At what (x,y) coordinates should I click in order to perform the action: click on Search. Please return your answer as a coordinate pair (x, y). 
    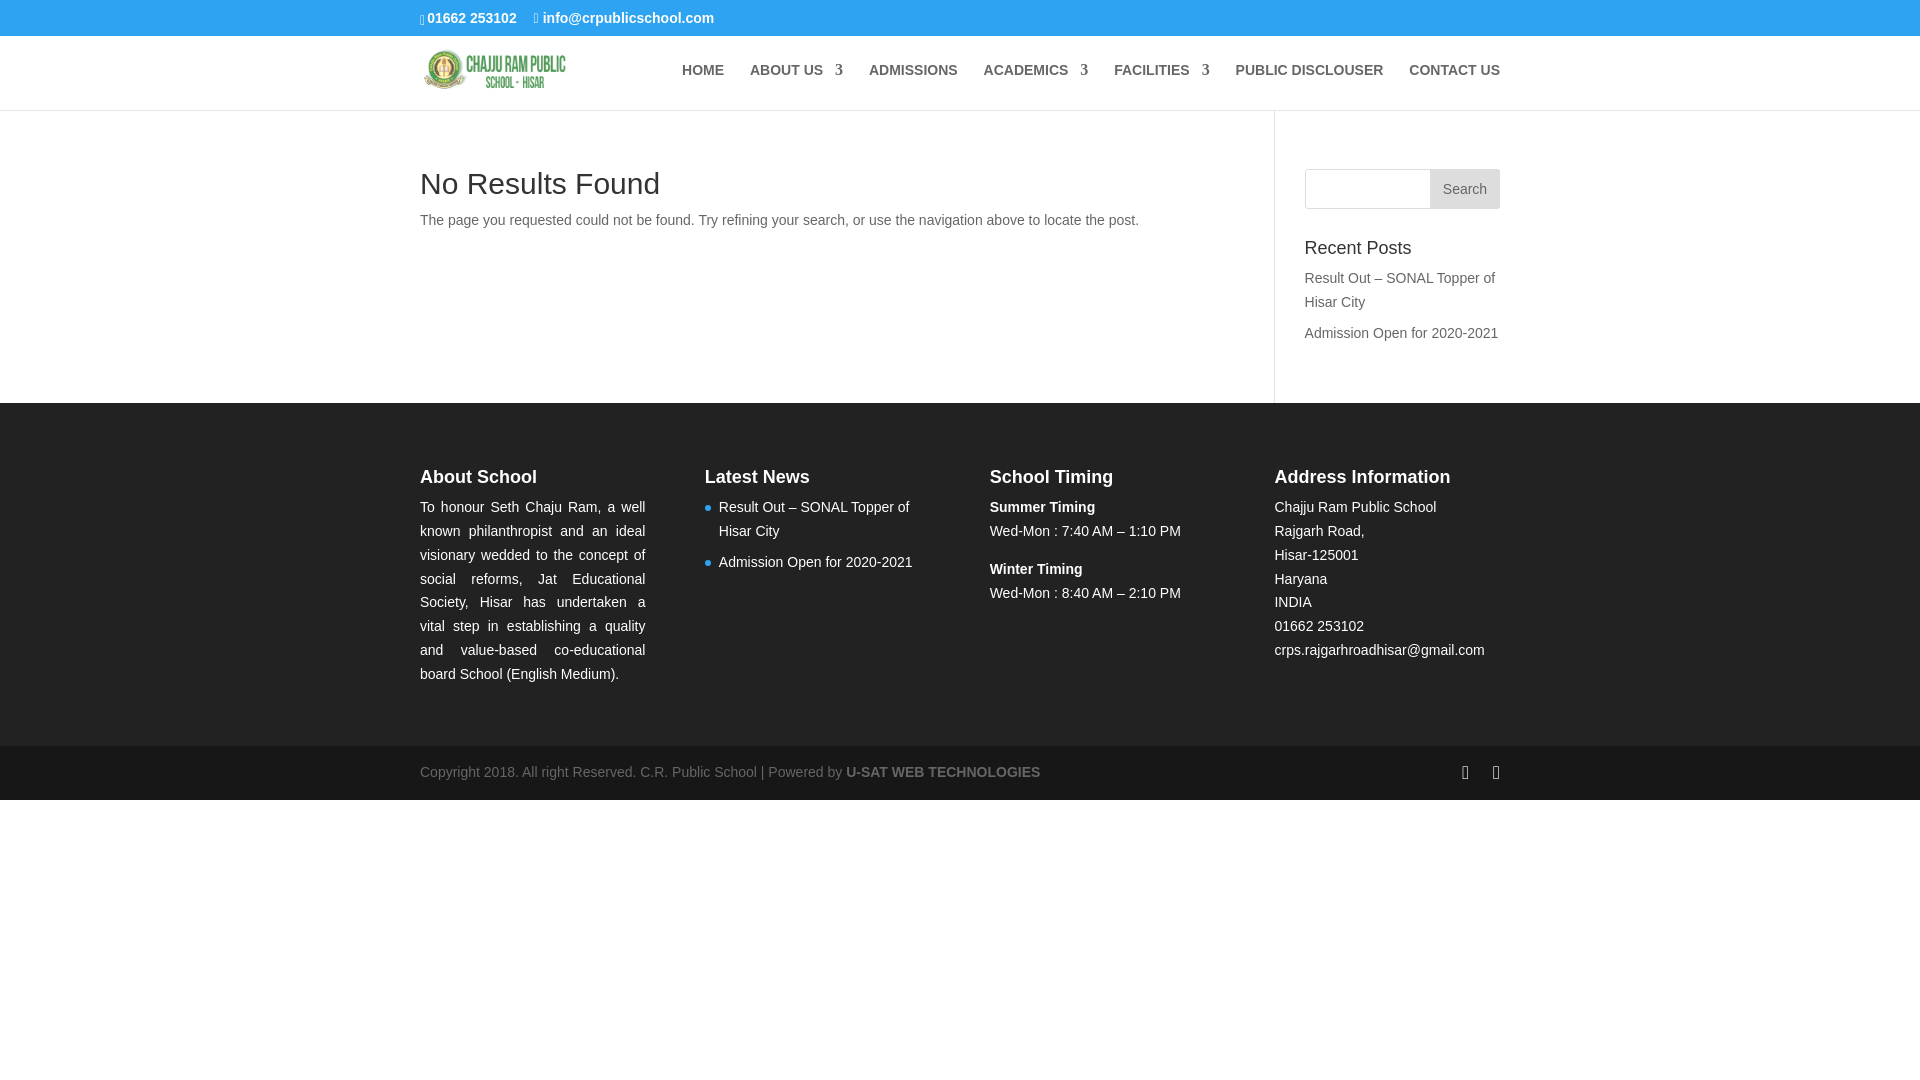
    Looking at the image, I should click on (1464, 188).